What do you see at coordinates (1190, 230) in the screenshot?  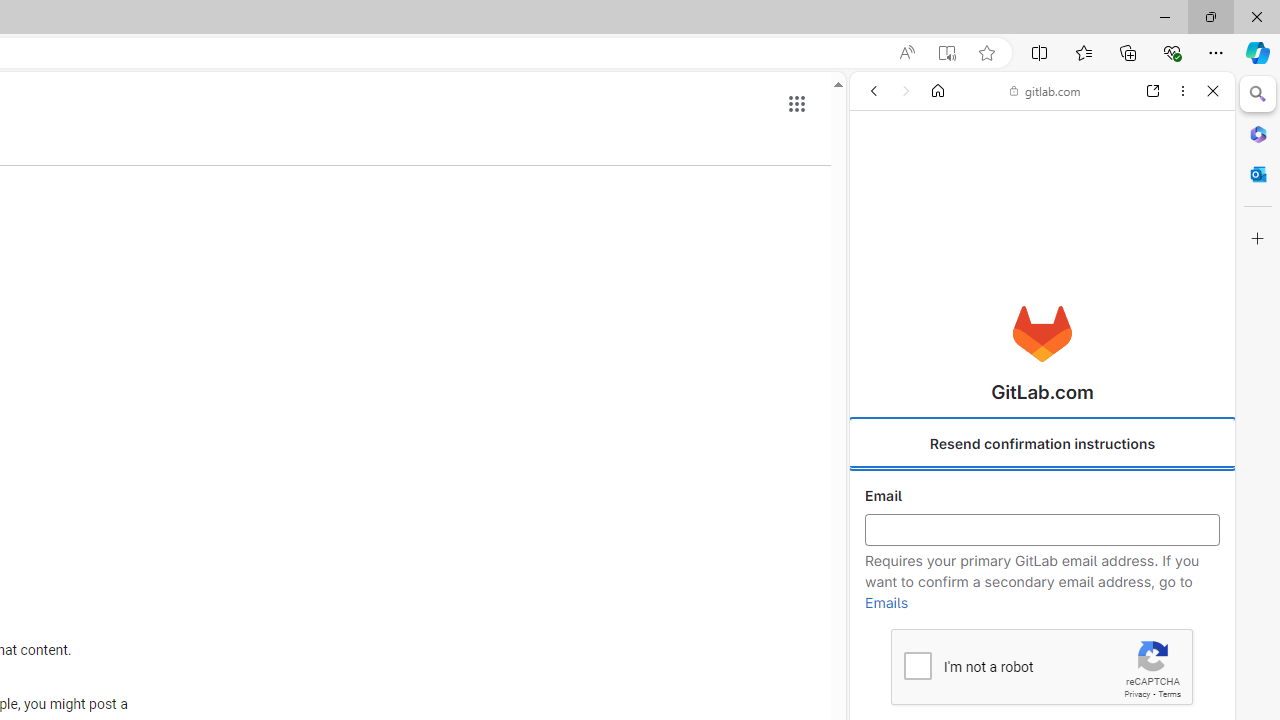 I see `Class: b_serphb` at bounding box center [1190, 230].